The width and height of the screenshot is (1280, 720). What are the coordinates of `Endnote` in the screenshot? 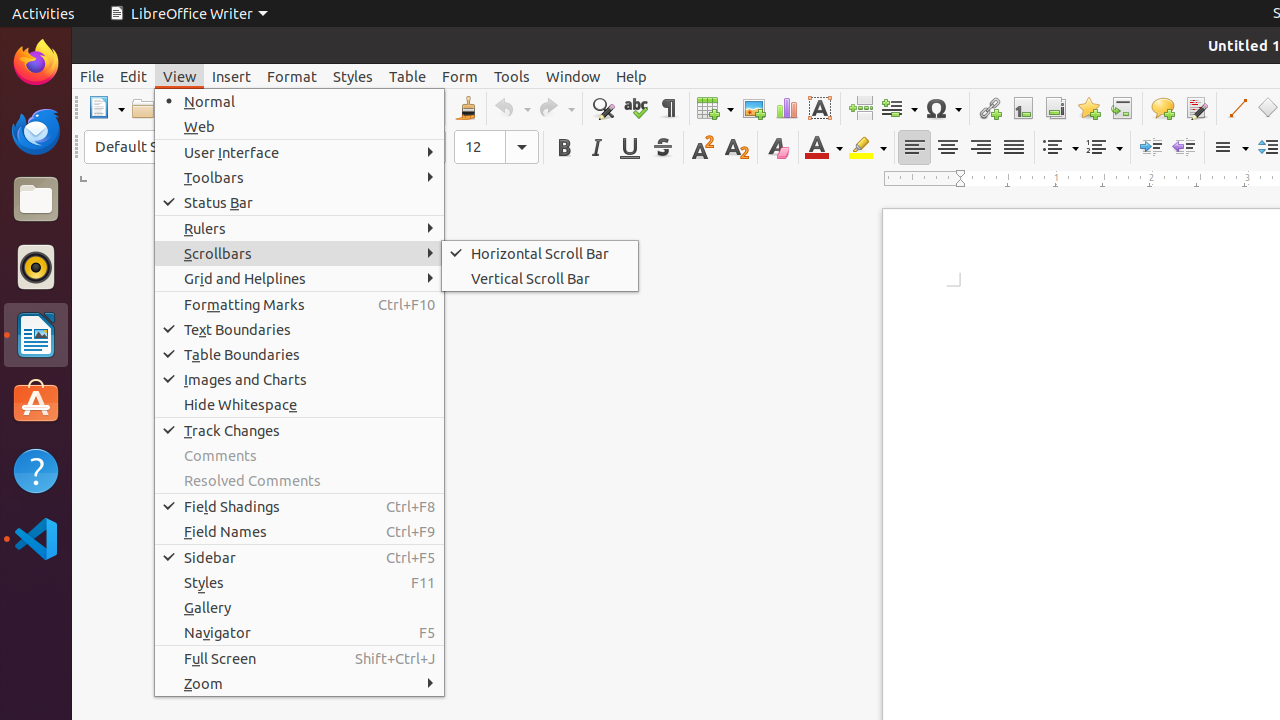 It's located at (1056, 108).